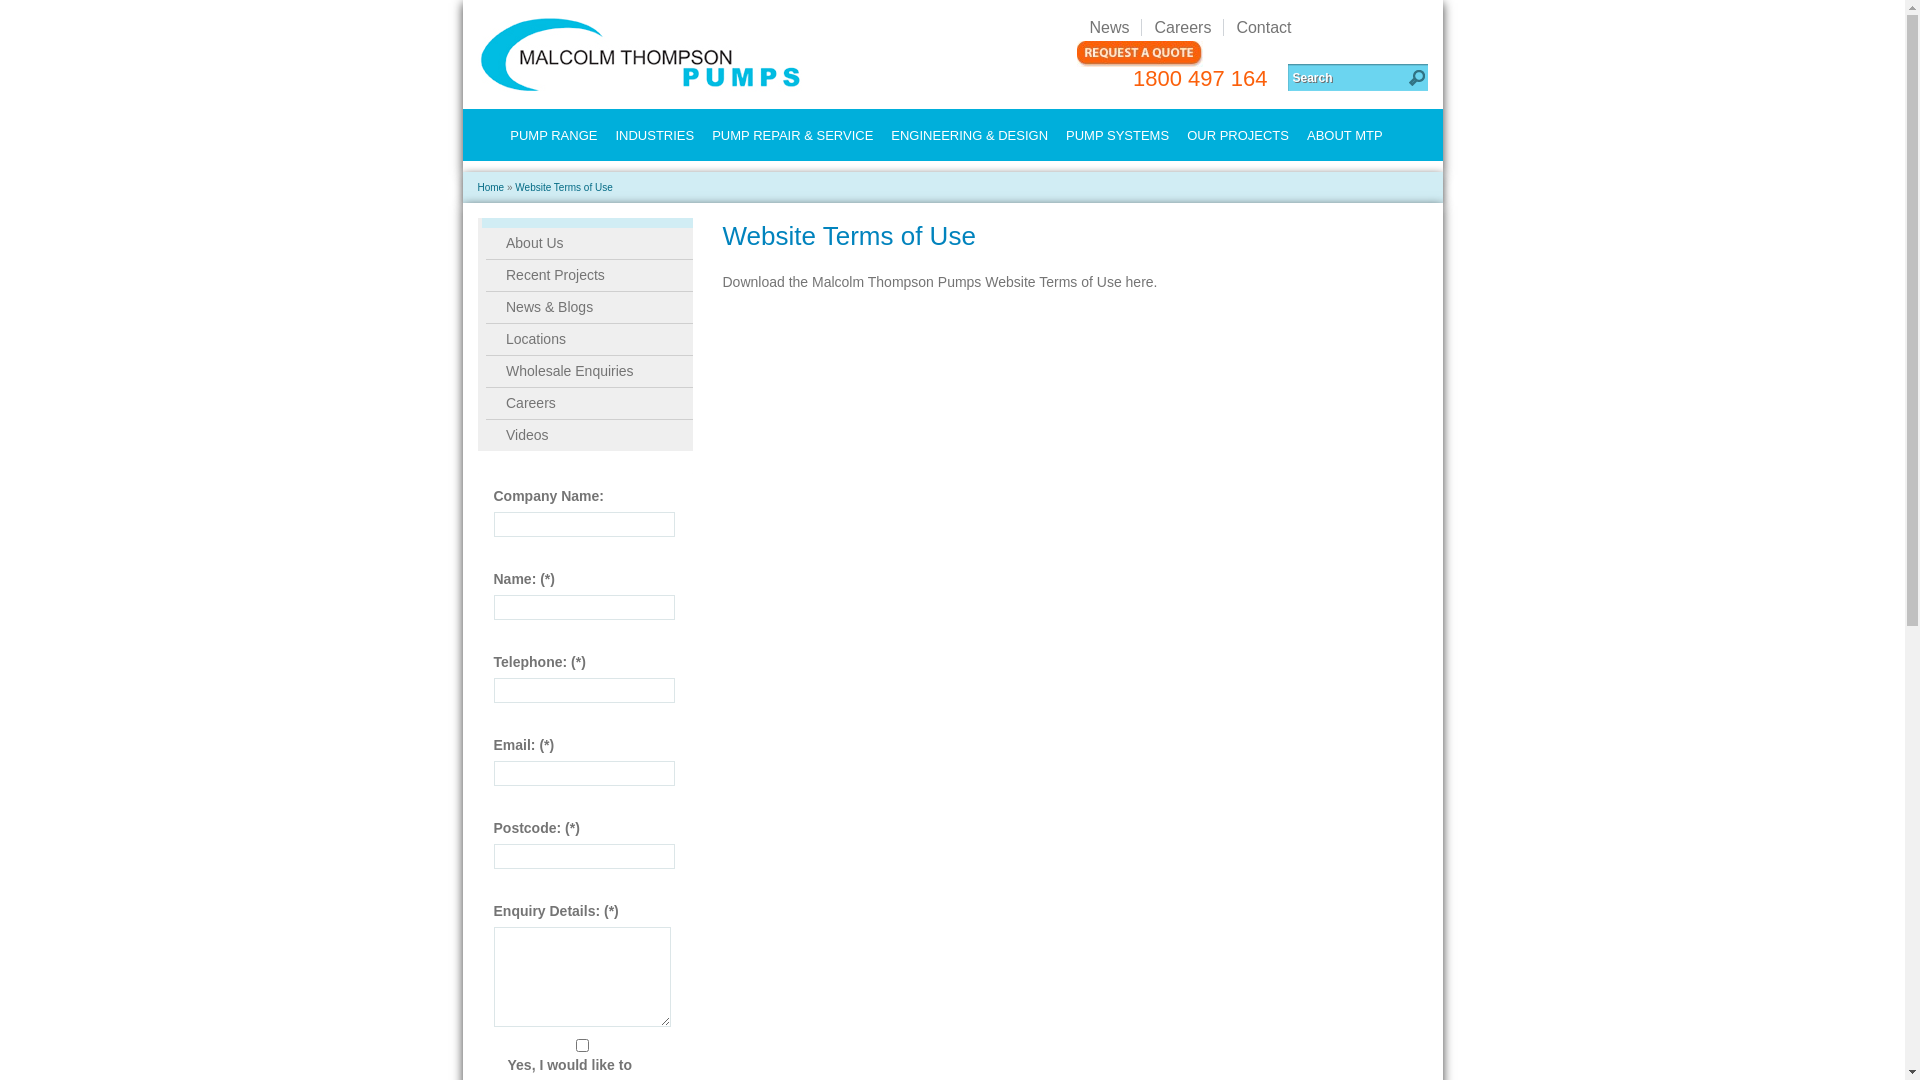  I want to click on Website Terms of Use, so click(564, 188).